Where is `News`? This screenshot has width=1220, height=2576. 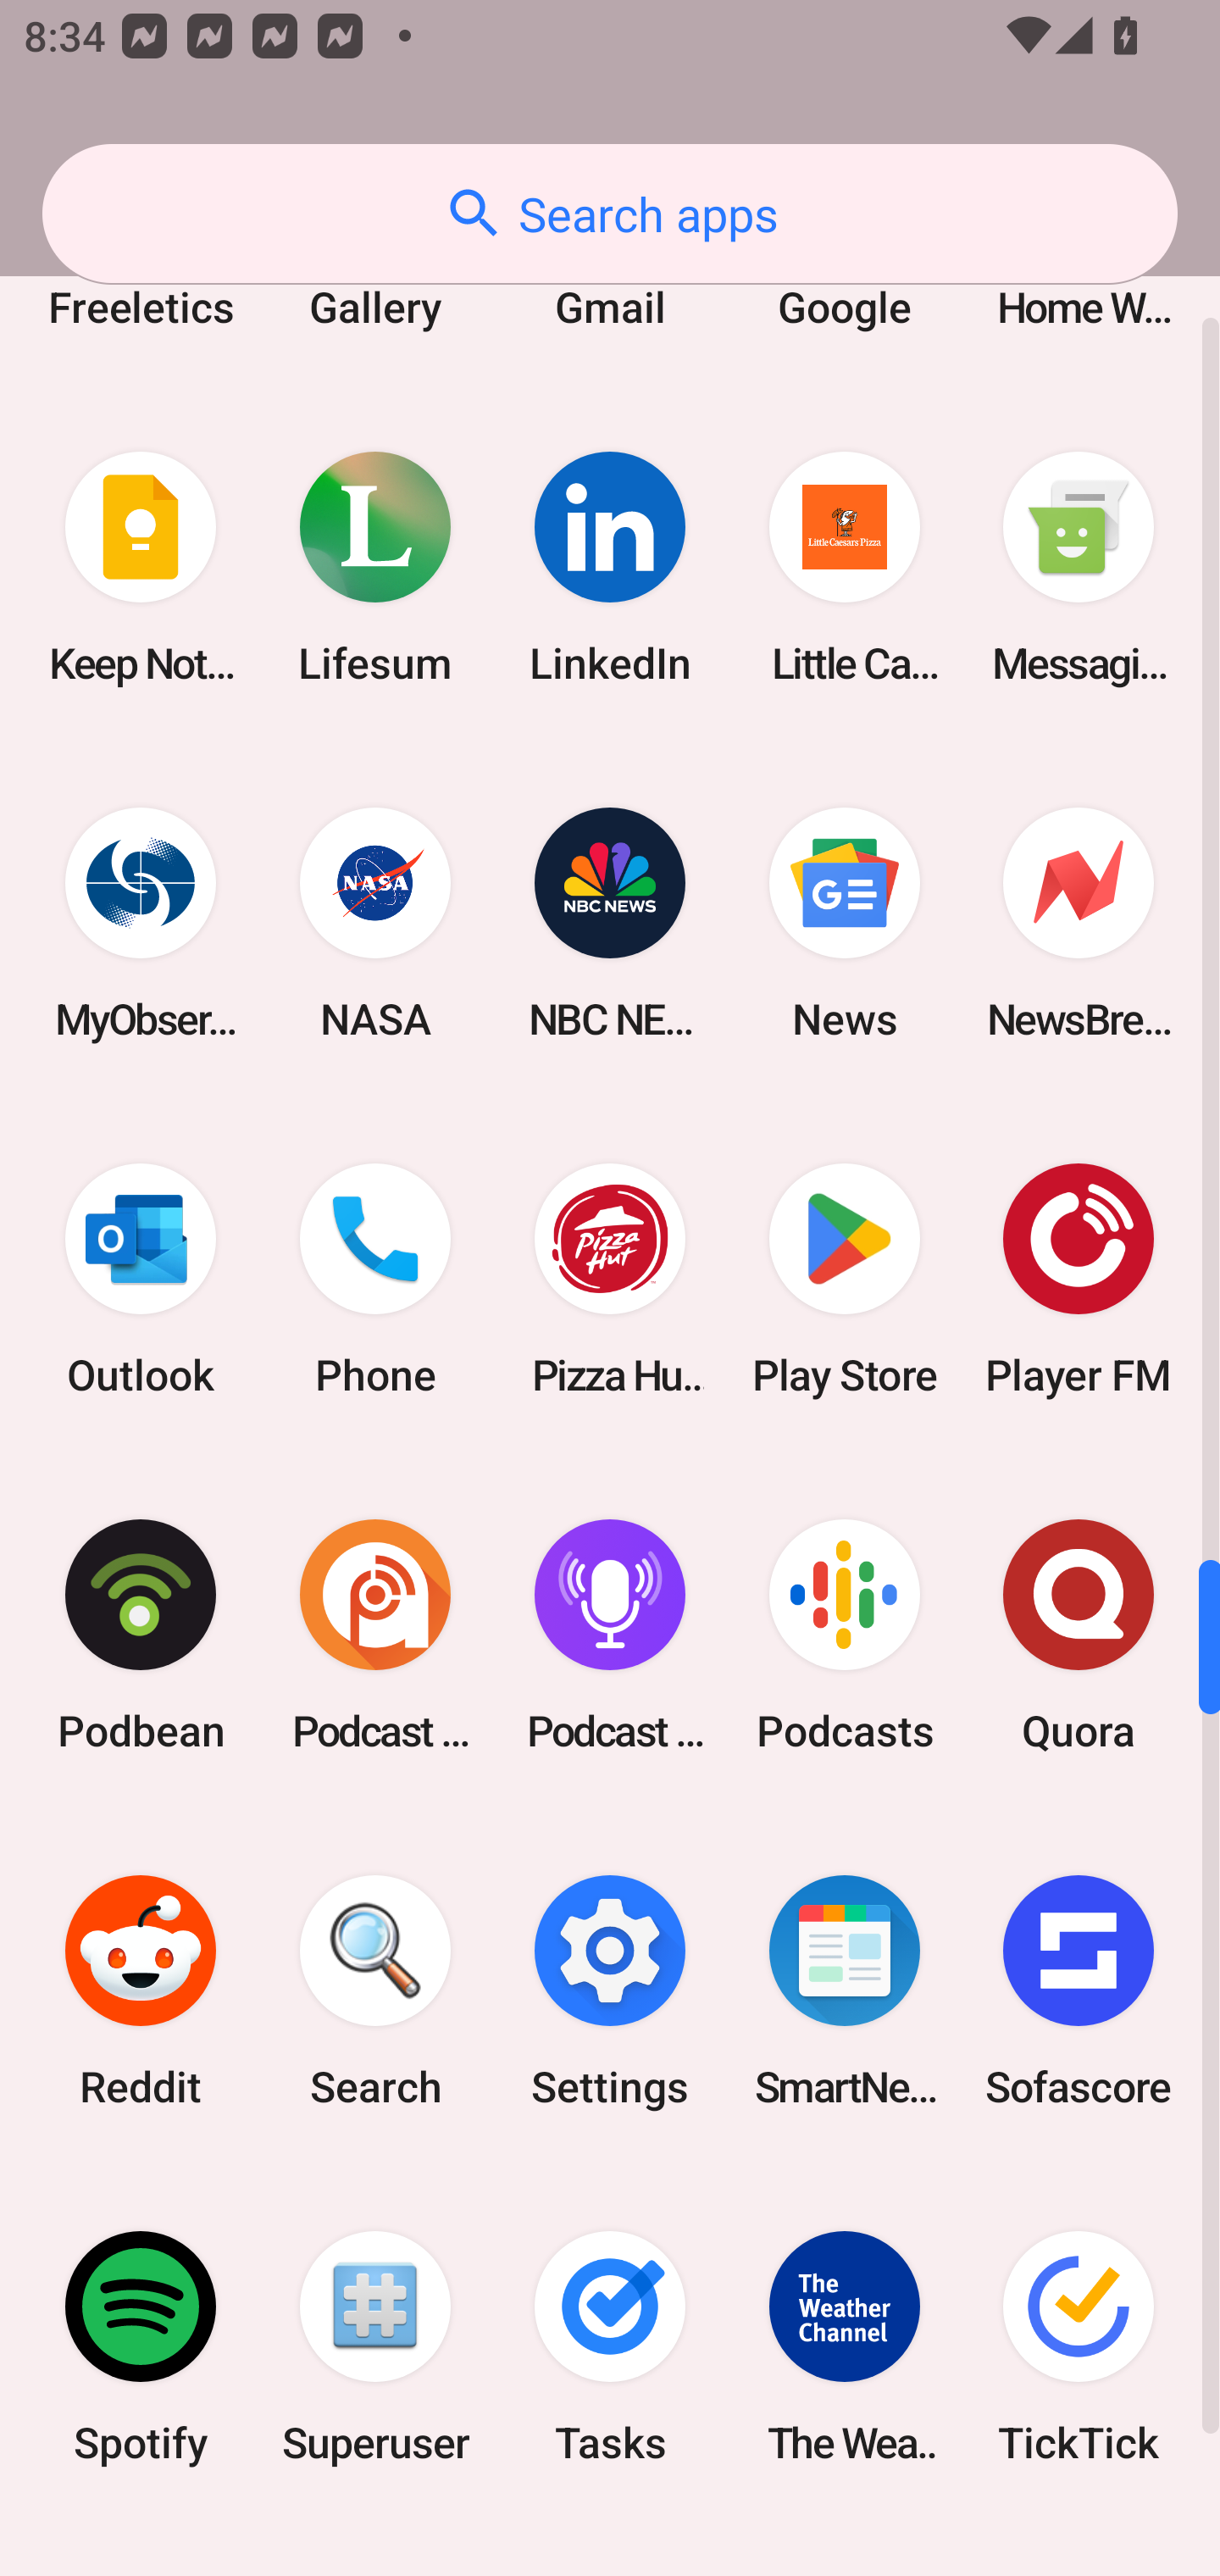 News is located at coordinates (844, 924).